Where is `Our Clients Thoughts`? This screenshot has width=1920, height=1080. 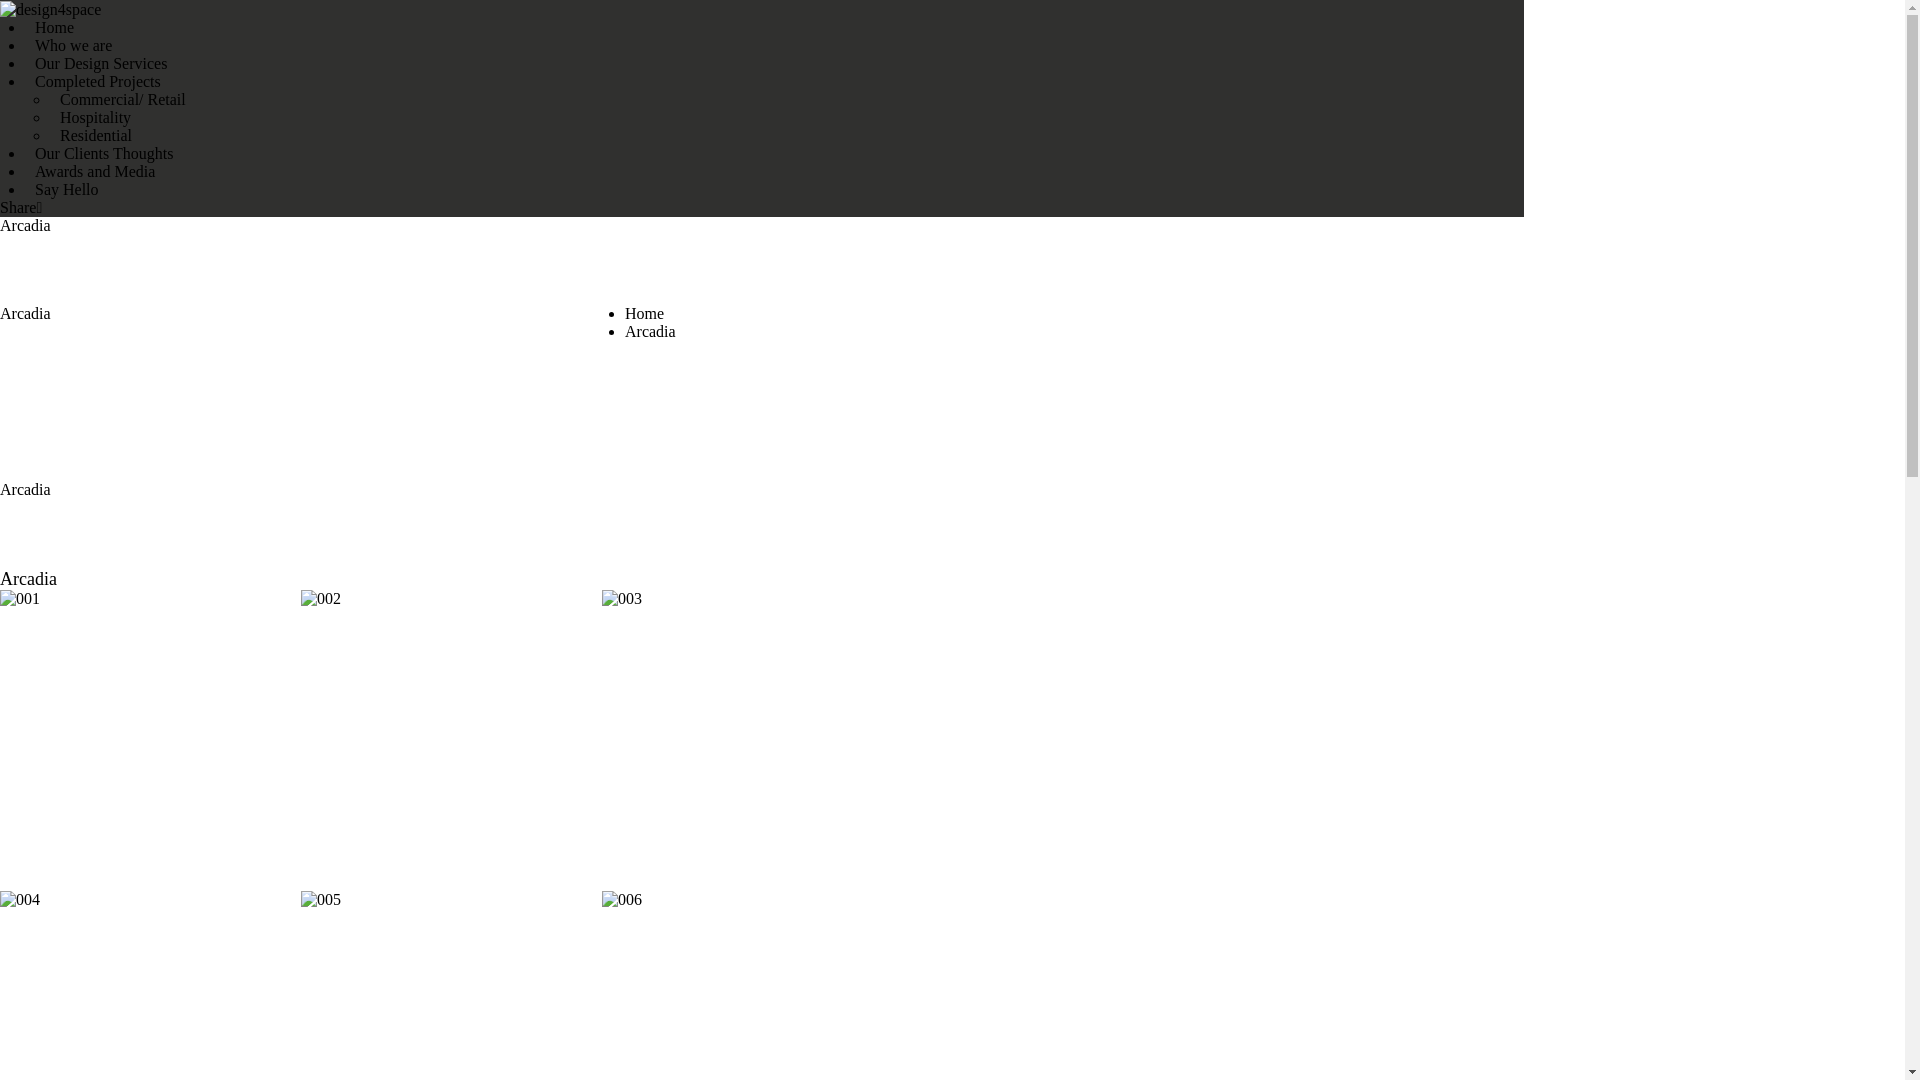 Our Clients Thoughts is located at coordinates (104, 154).